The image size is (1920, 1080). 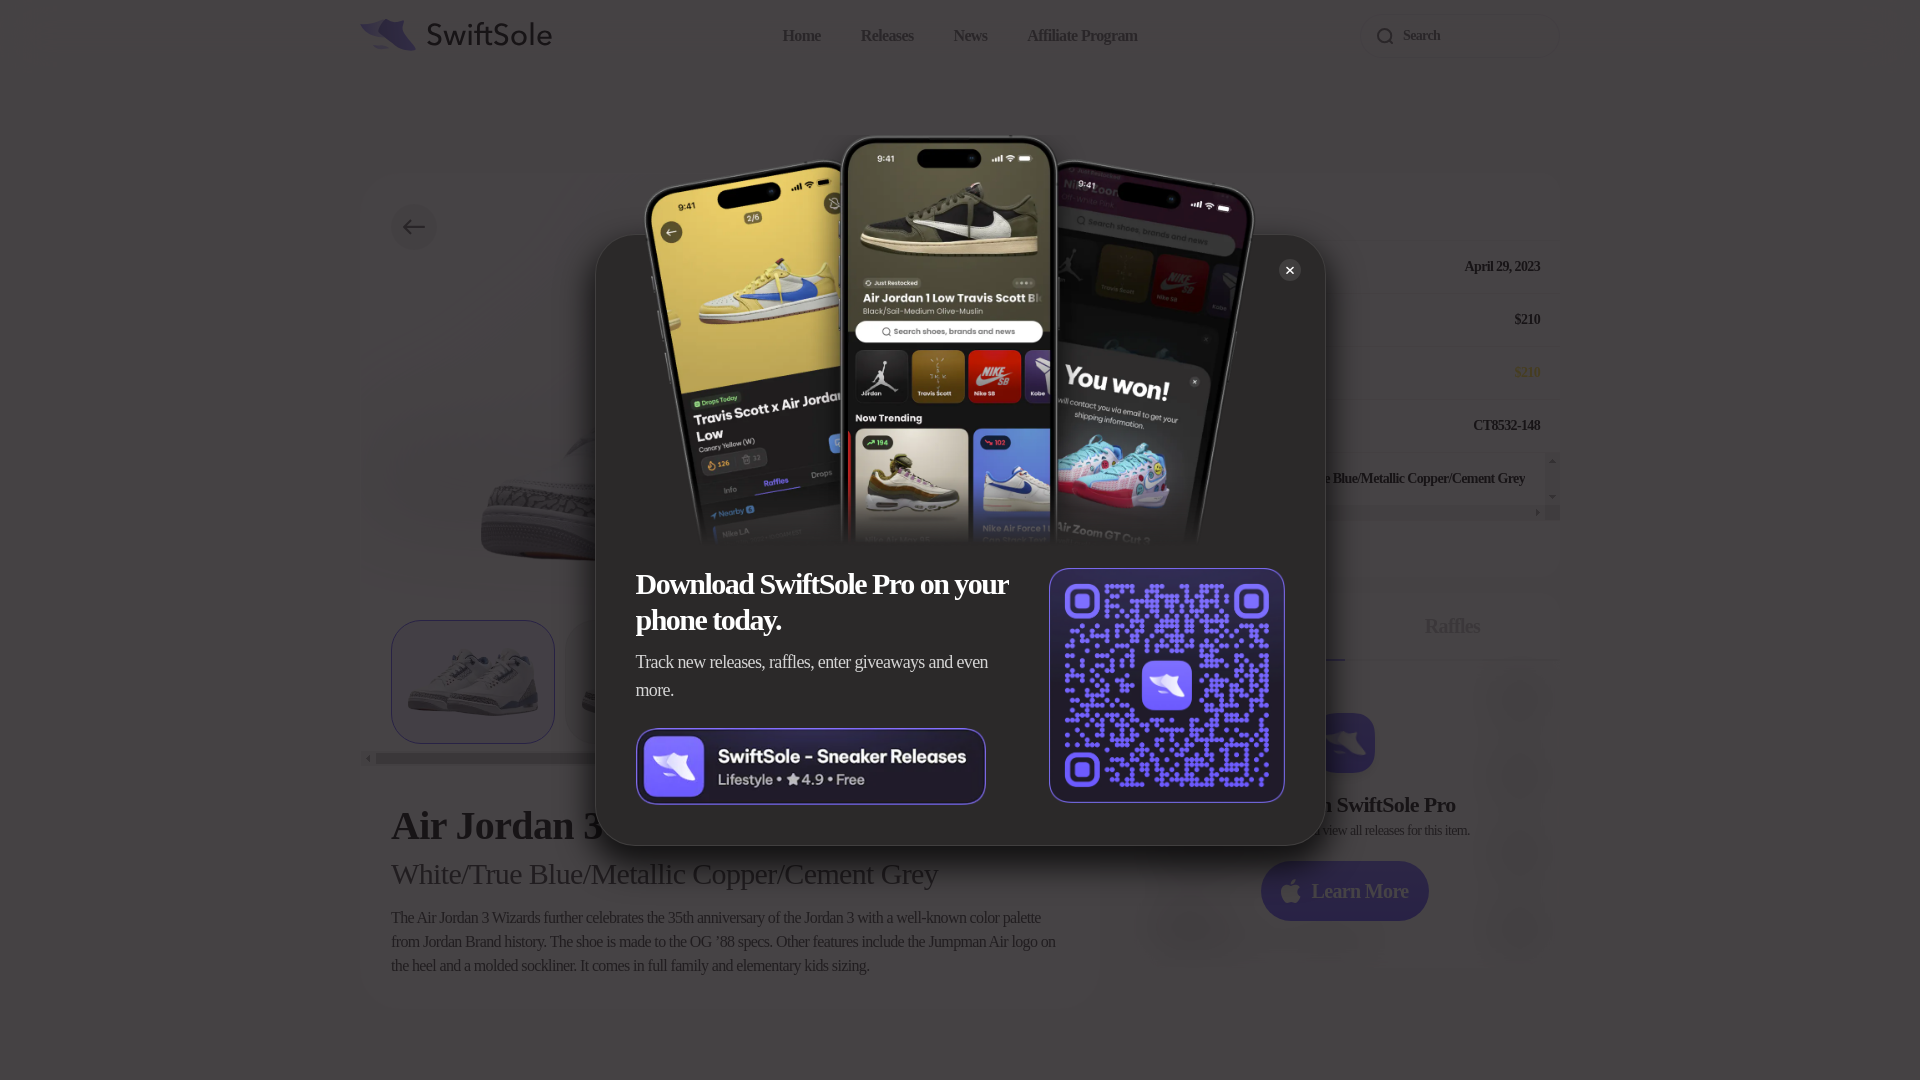 I want to click on Learn More, so click(x=1344, y=890).